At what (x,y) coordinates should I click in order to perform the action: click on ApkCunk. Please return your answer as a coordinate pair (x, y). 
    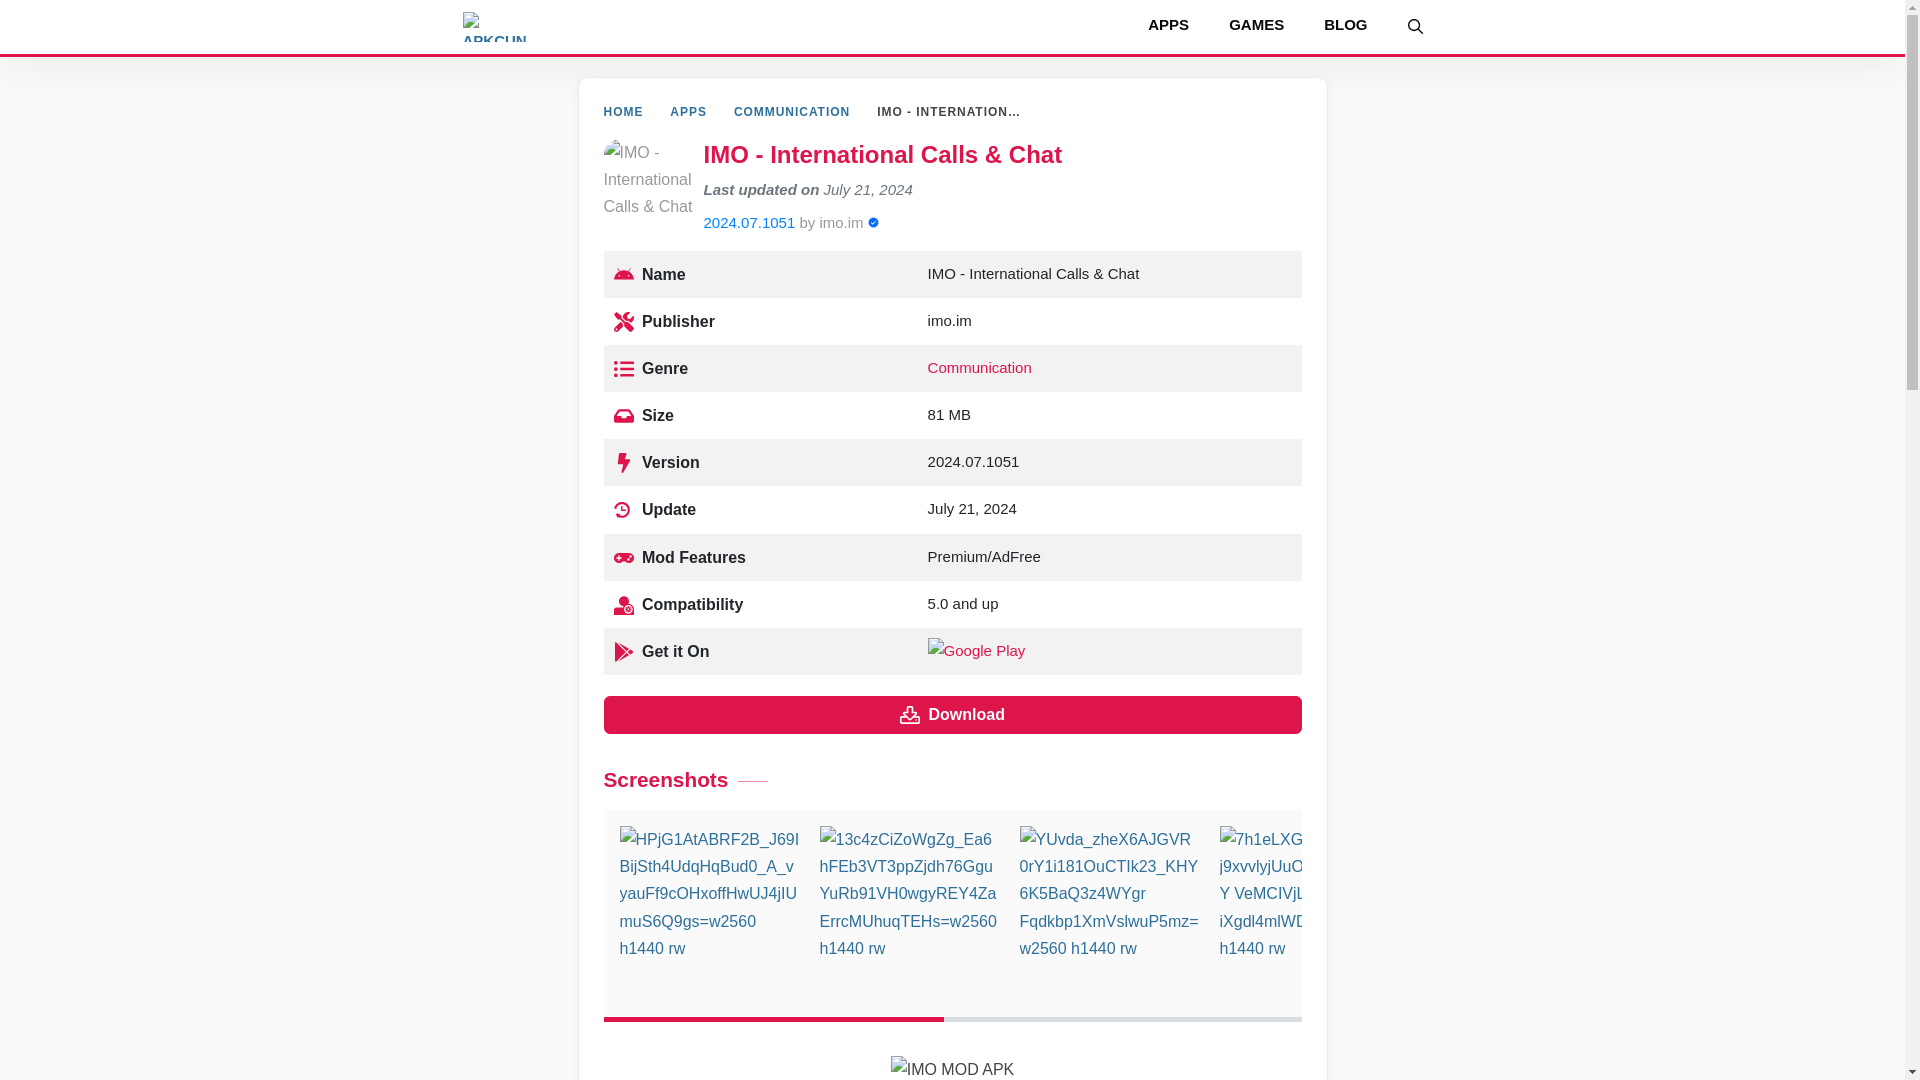
    Looking at the image, I should click on (493, 26).